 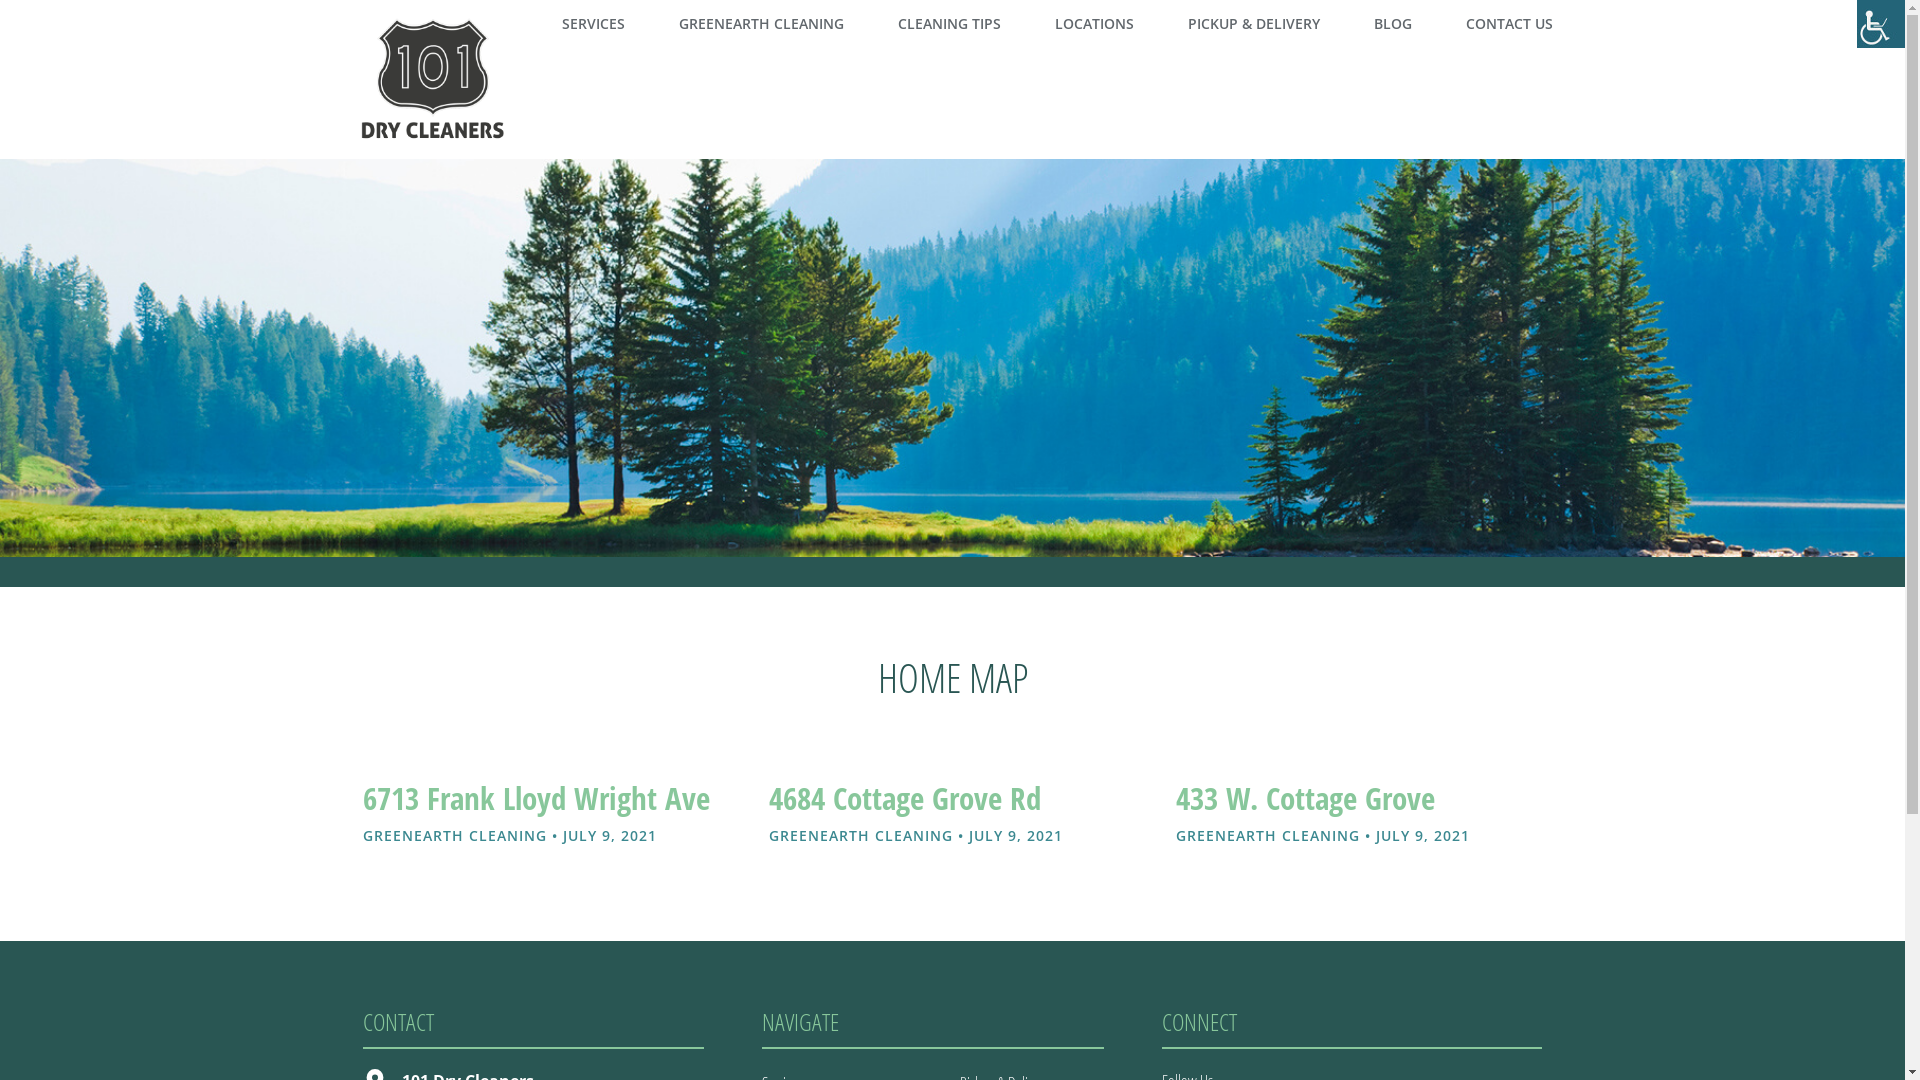 What do you see at coordinates (536, 798) in the screenshot?
I see `6713 Frank Lloyd Wright Ave` at bounding box center [536, 798].